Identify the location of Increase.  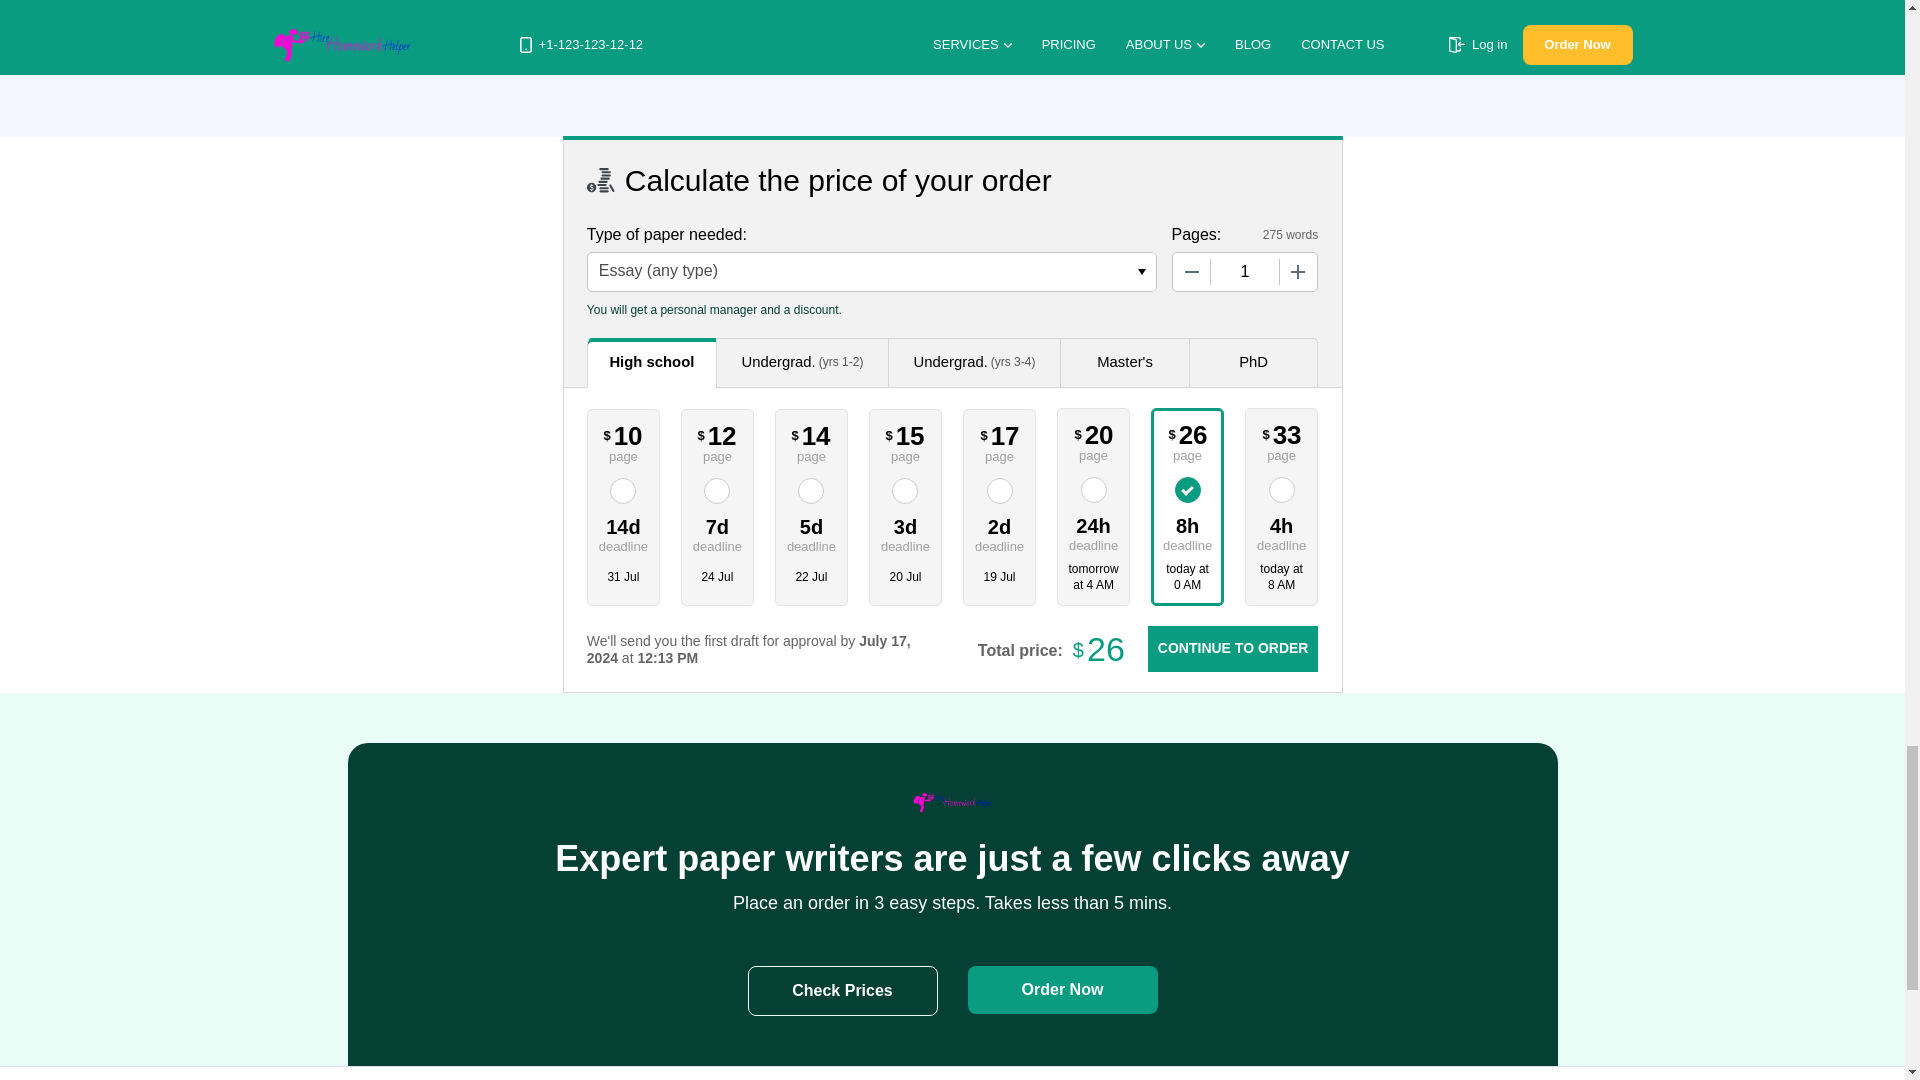
(1298, 271).